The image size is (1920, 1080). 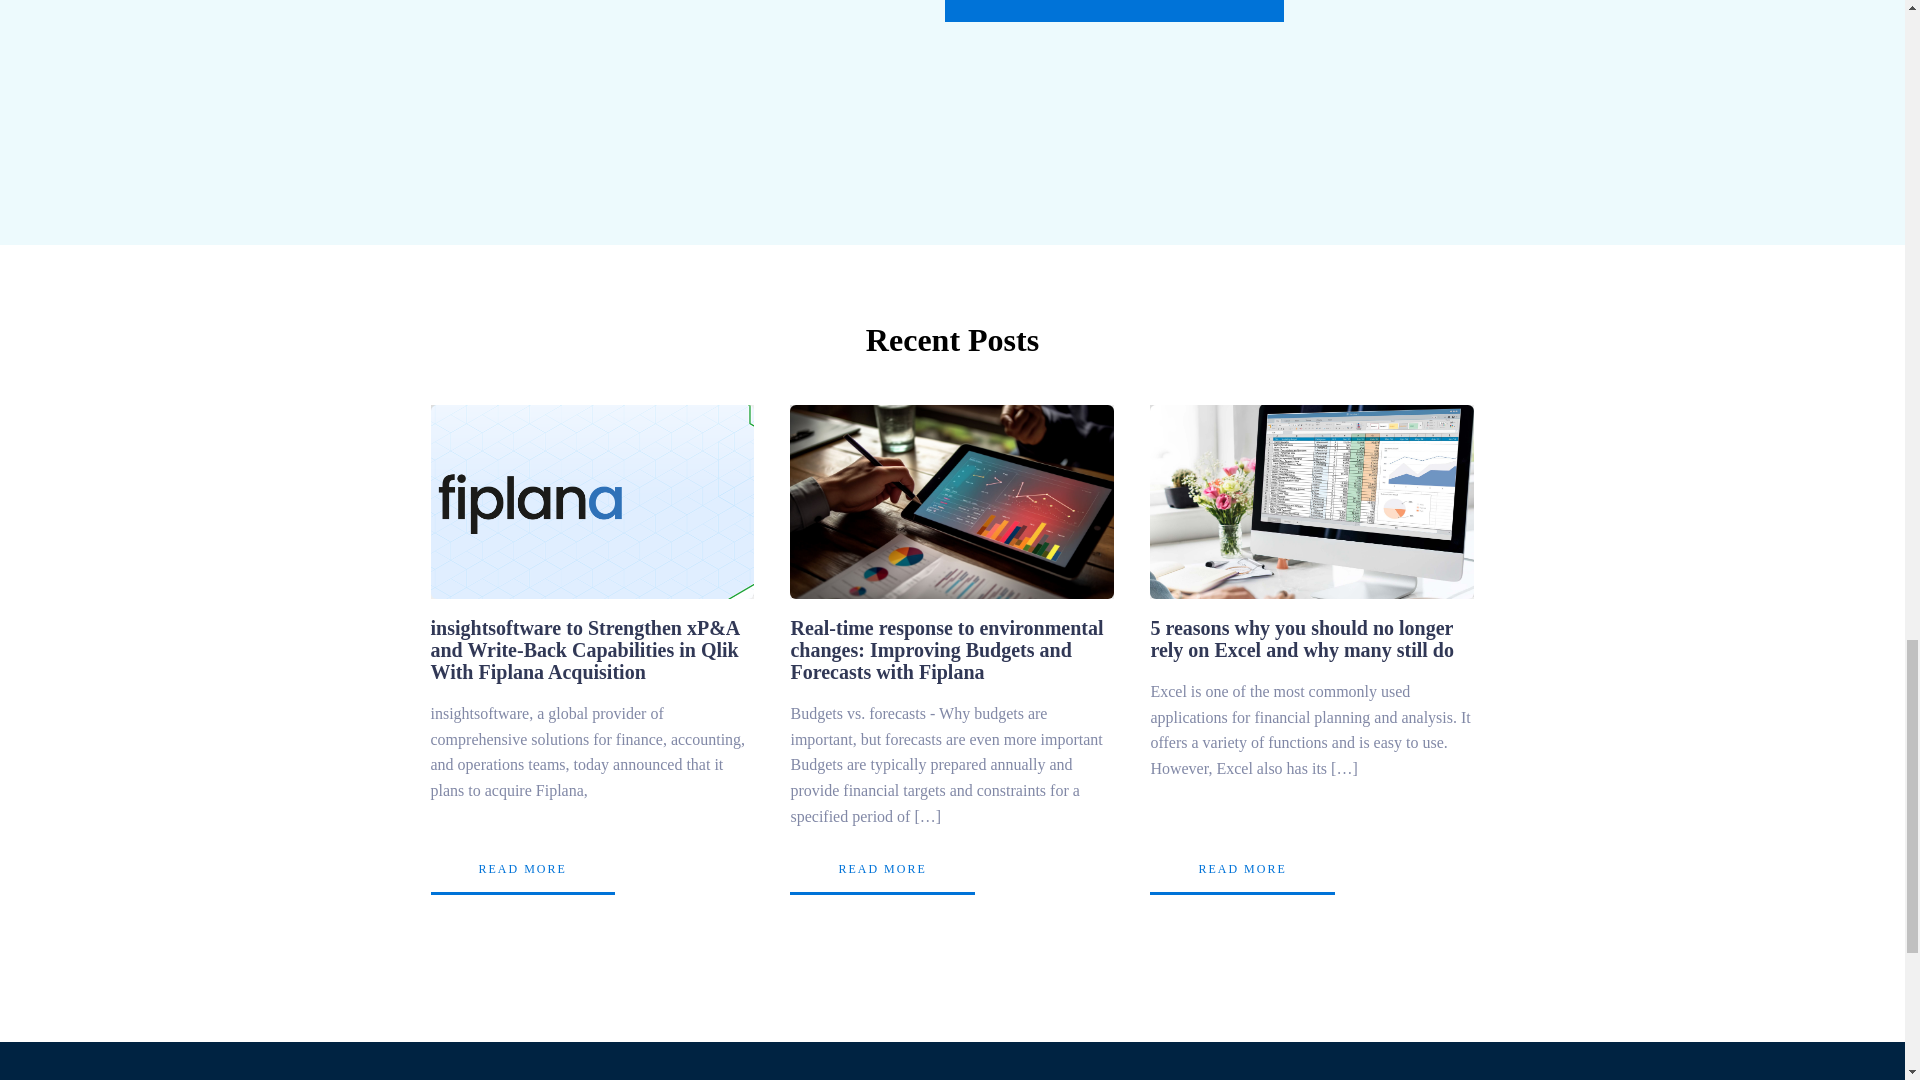 What do you see at coordinates (881, 870) in the screenshot?
I see `READ MORE` at bounding box center [881, 870].